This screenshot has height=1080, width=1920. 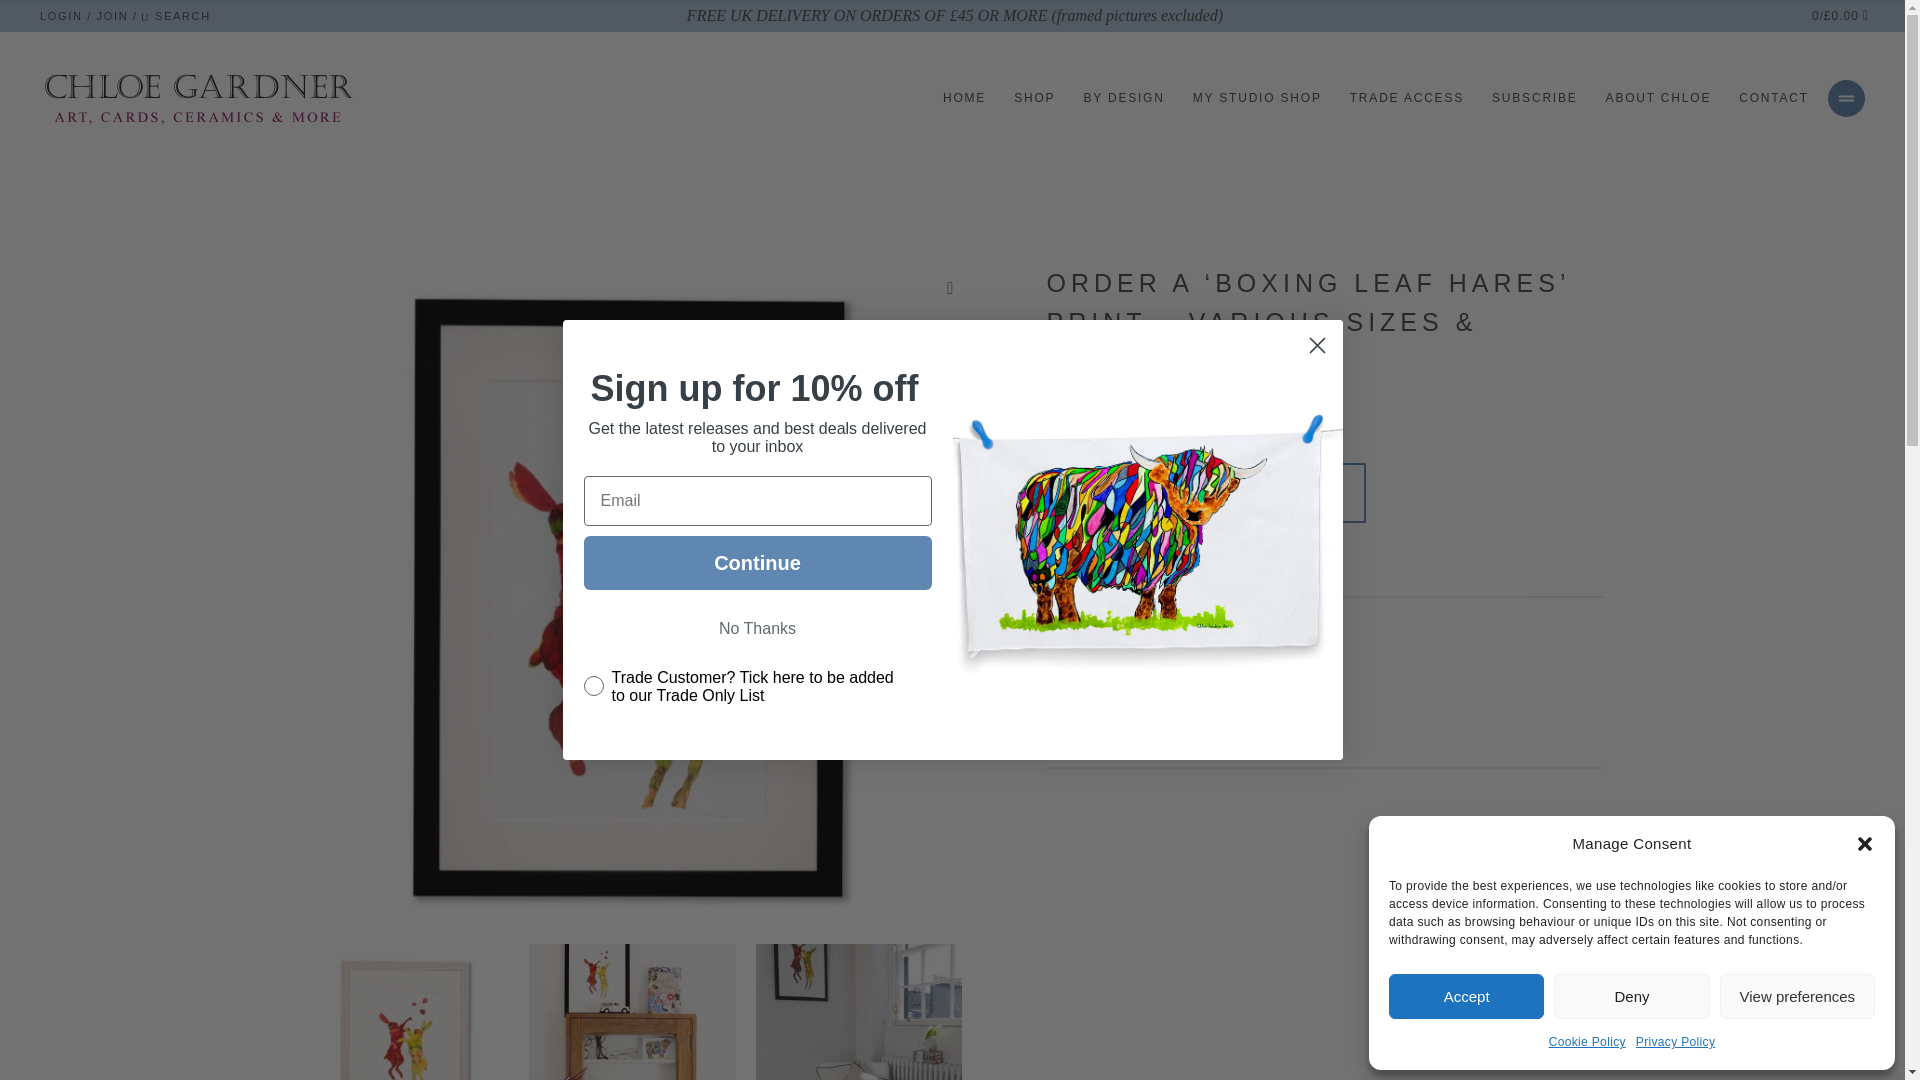 What do you see at coordinates (176, 14) in the screenshot?
I see `SEARCH` at bounding box center [176, 14].